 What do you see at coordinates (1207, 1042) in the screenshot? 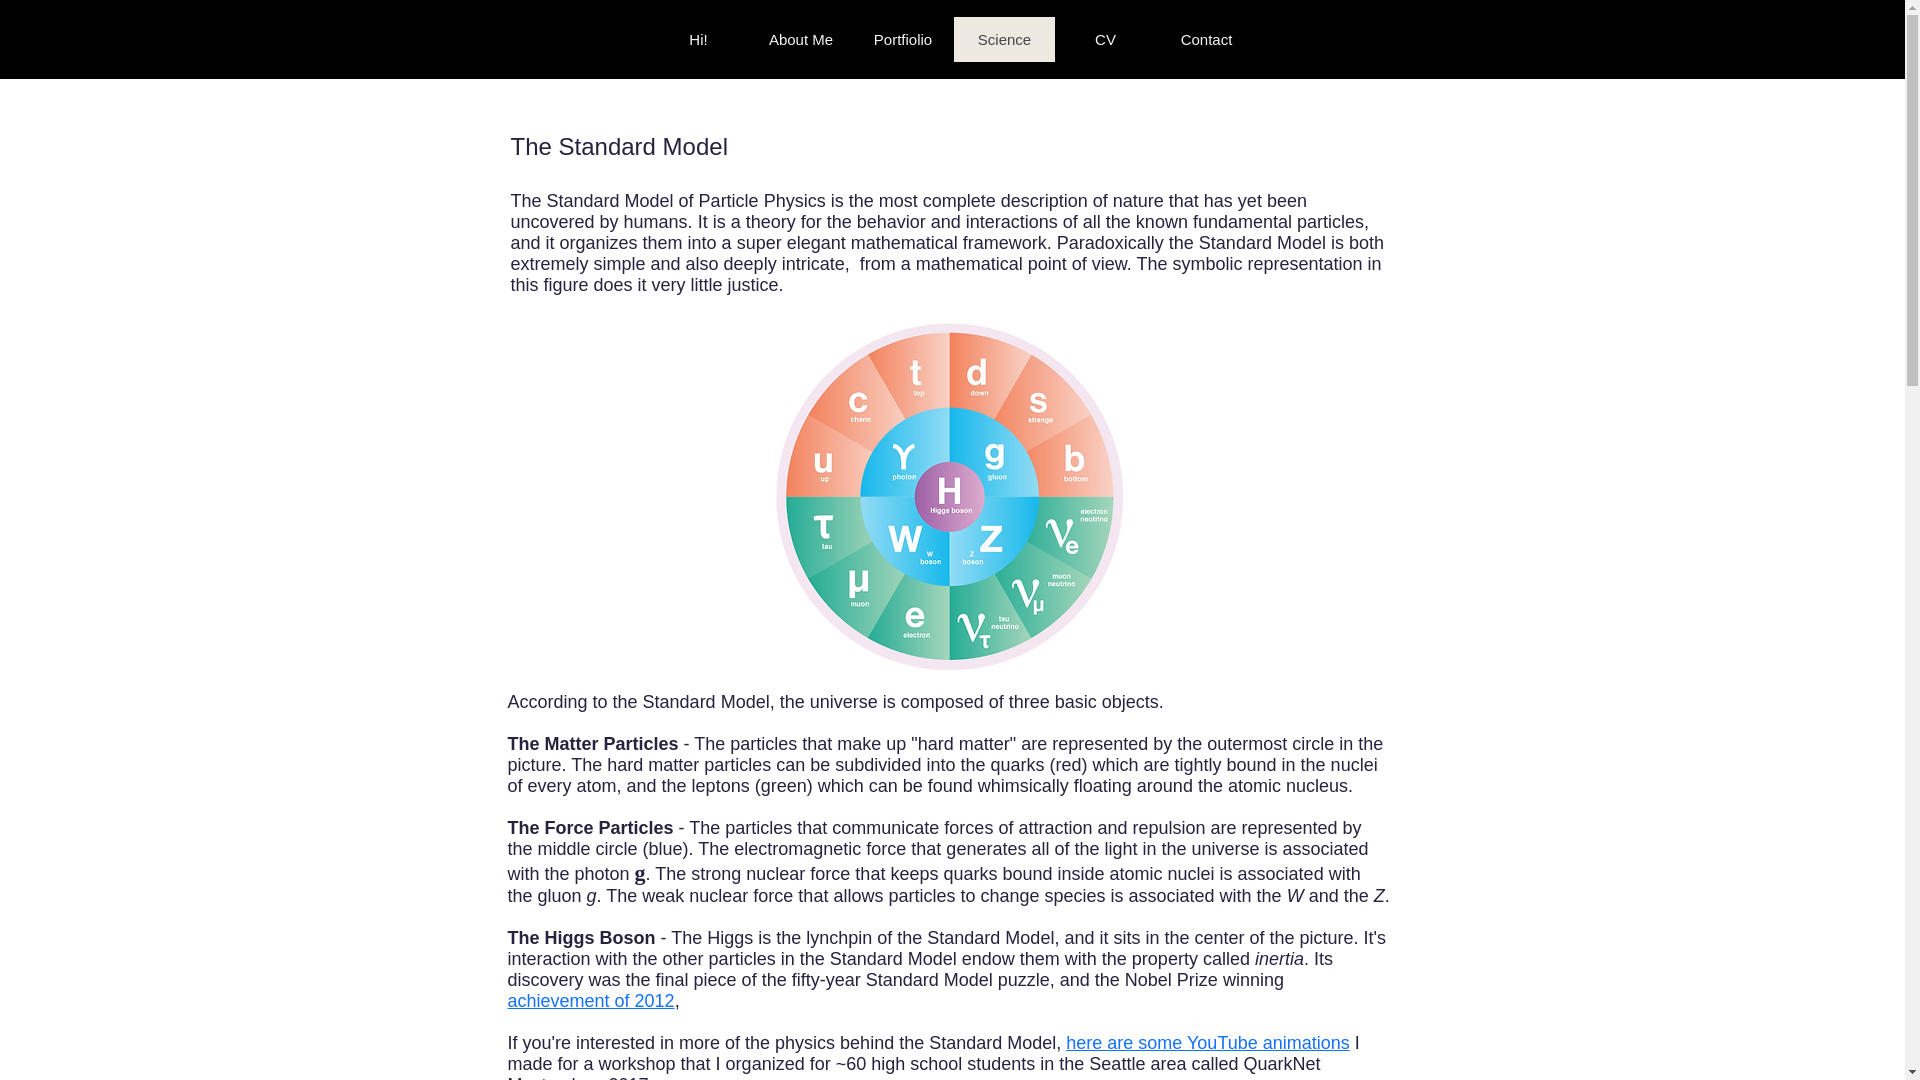
I see `here are some YouTube animations` at bounding box center [1207, 1042].